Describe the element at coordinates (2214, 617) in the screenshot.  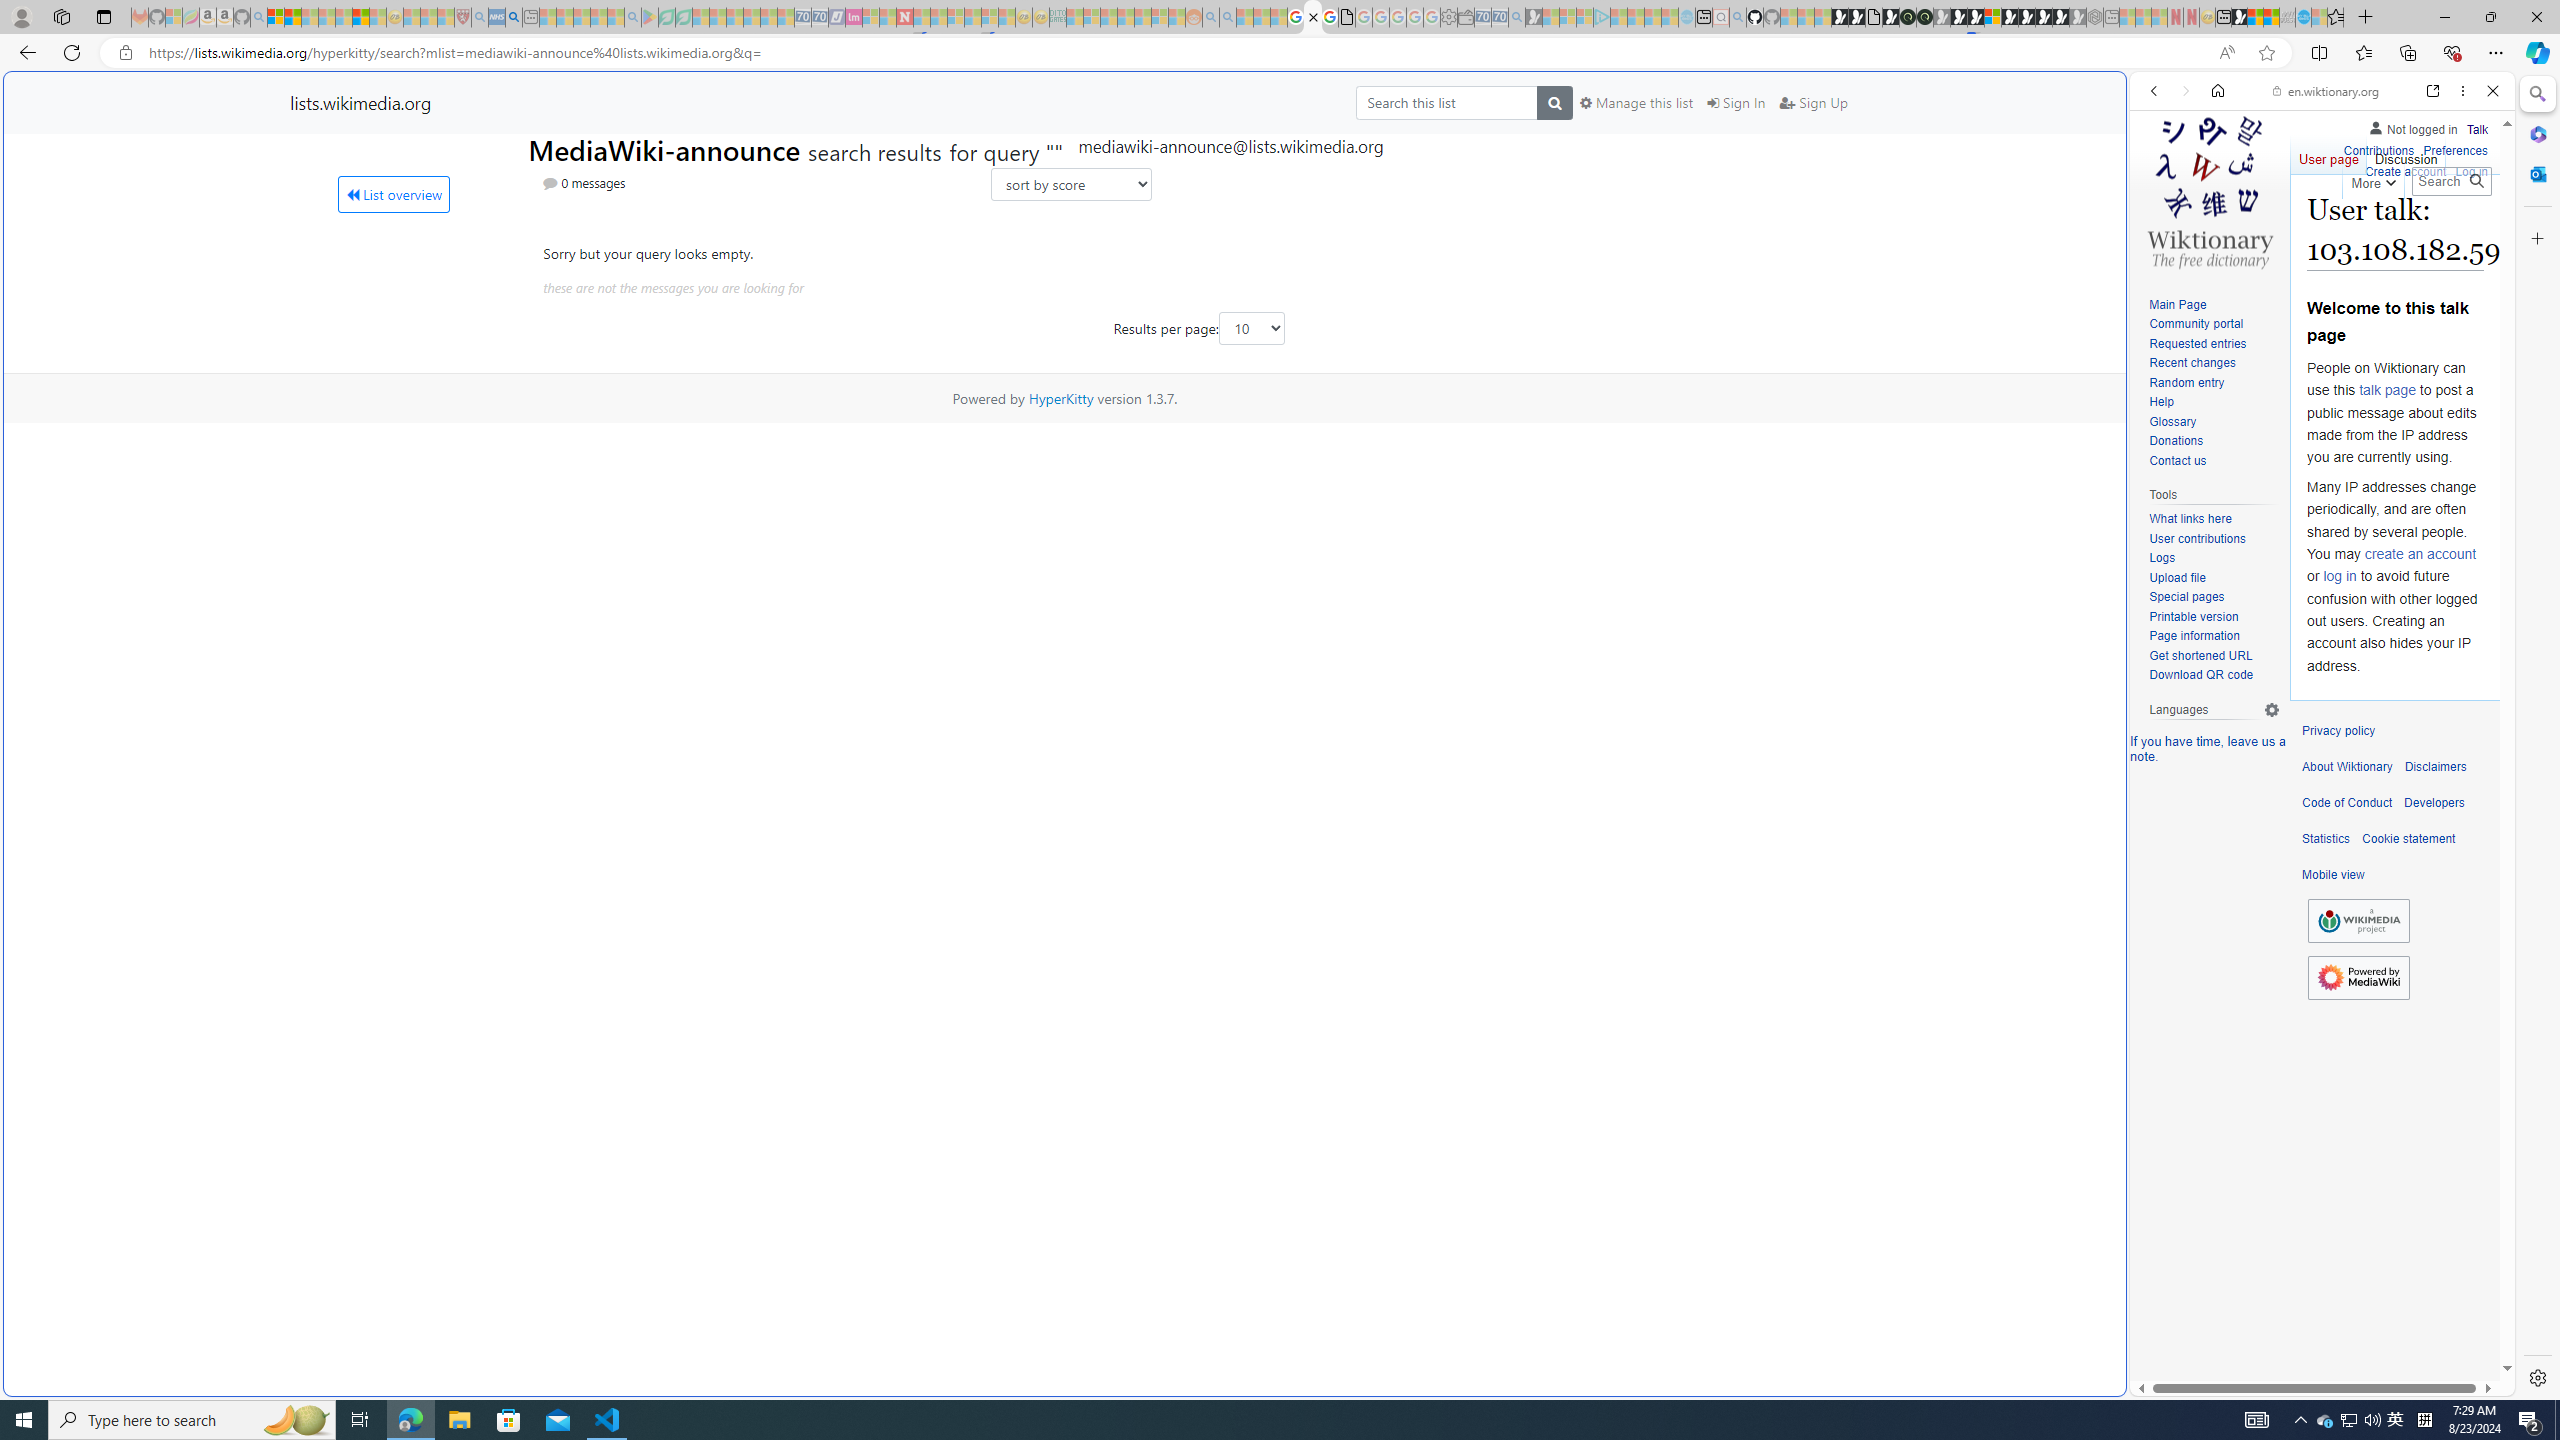
I see `Printable version` at that location.